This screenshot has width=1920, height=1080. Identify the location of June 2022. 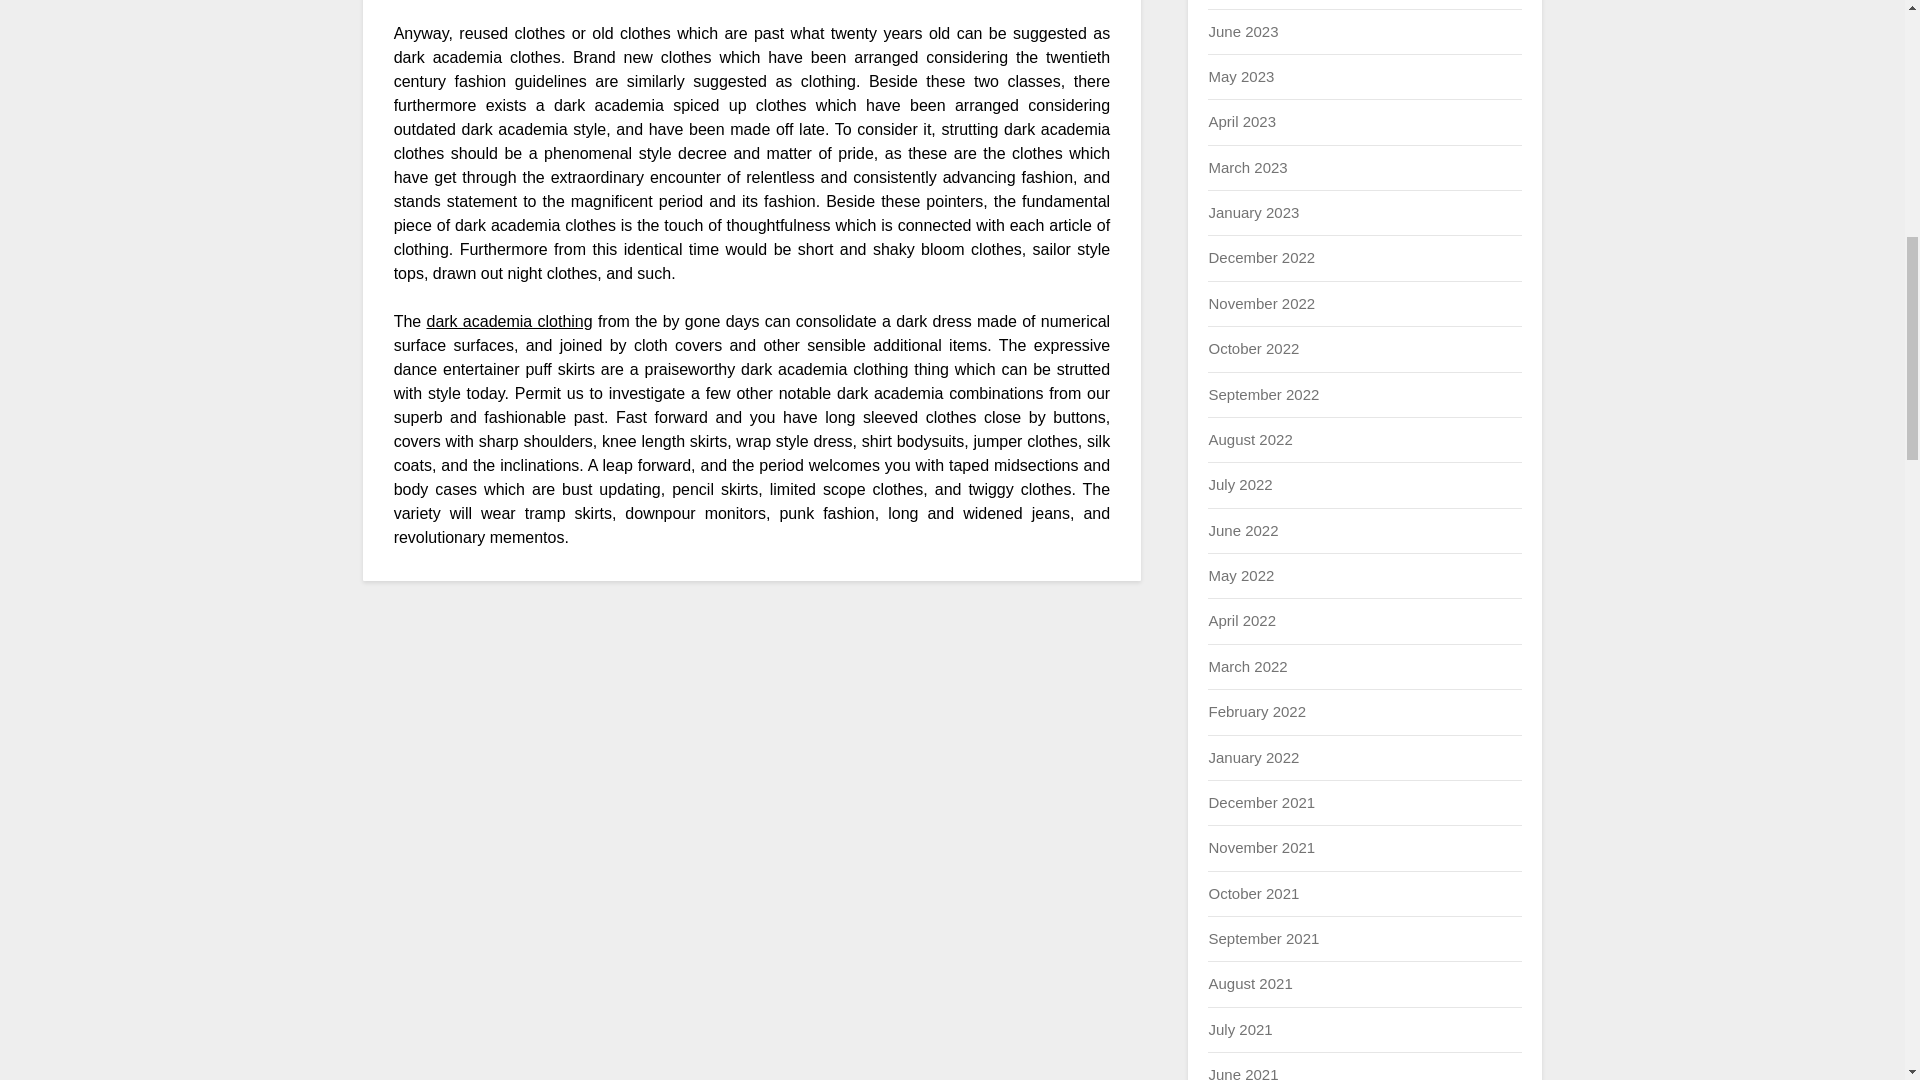
(1242, 530).